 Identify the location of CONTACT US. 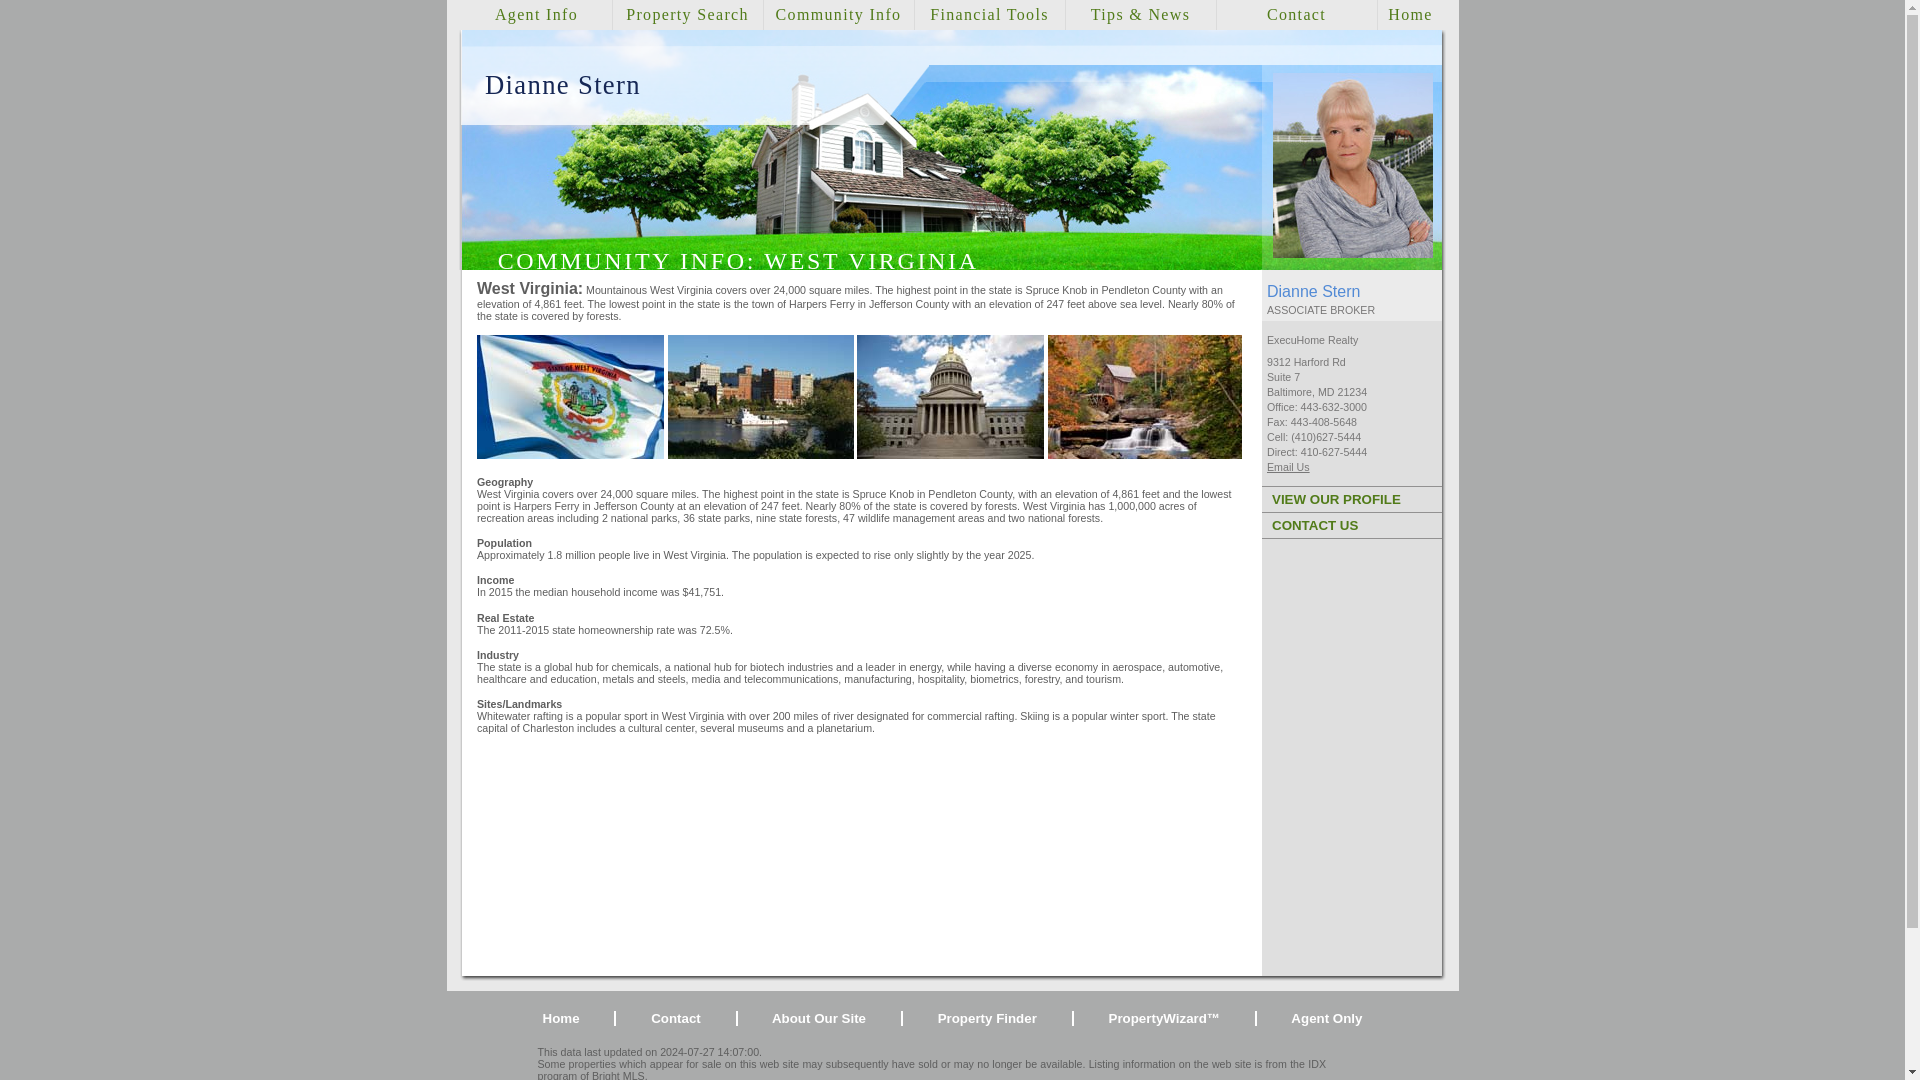
(1351, 525).